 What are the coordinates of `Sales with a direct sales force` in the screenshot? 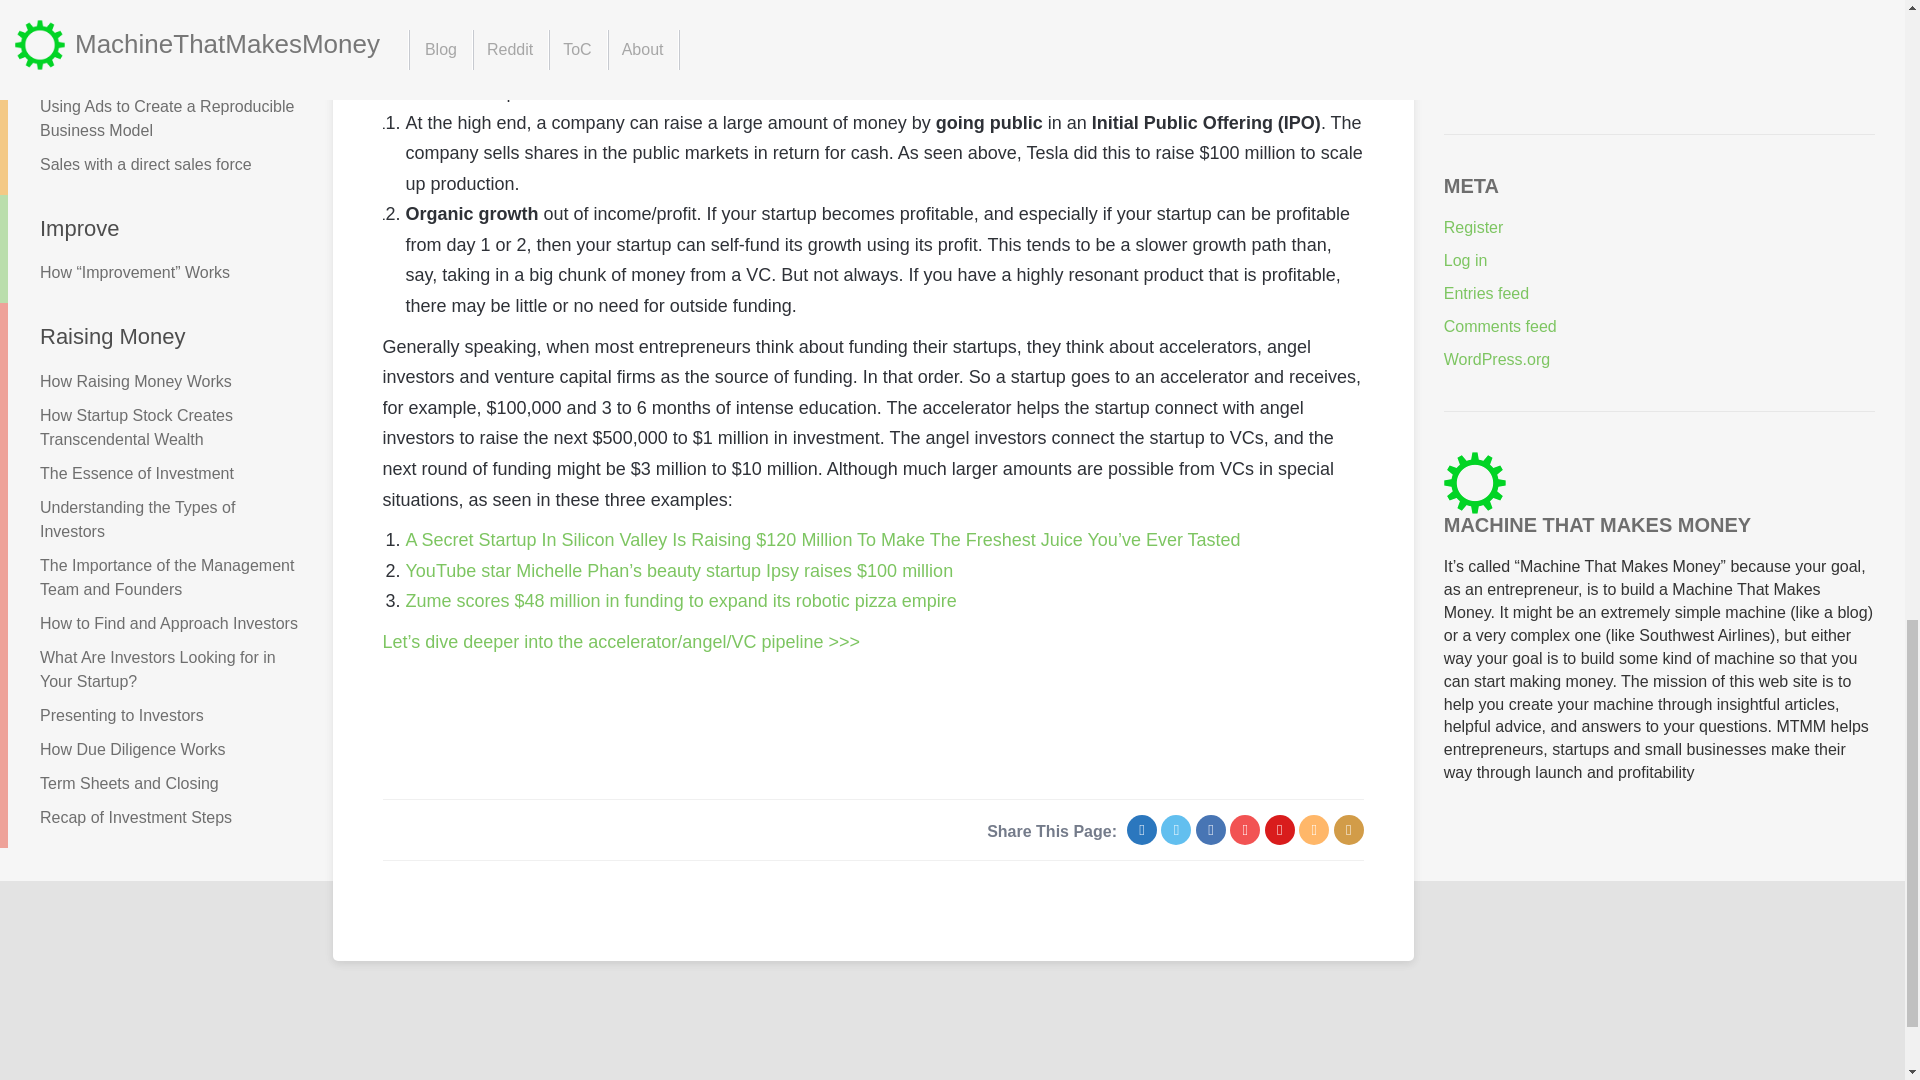 It's located at (153, 164).